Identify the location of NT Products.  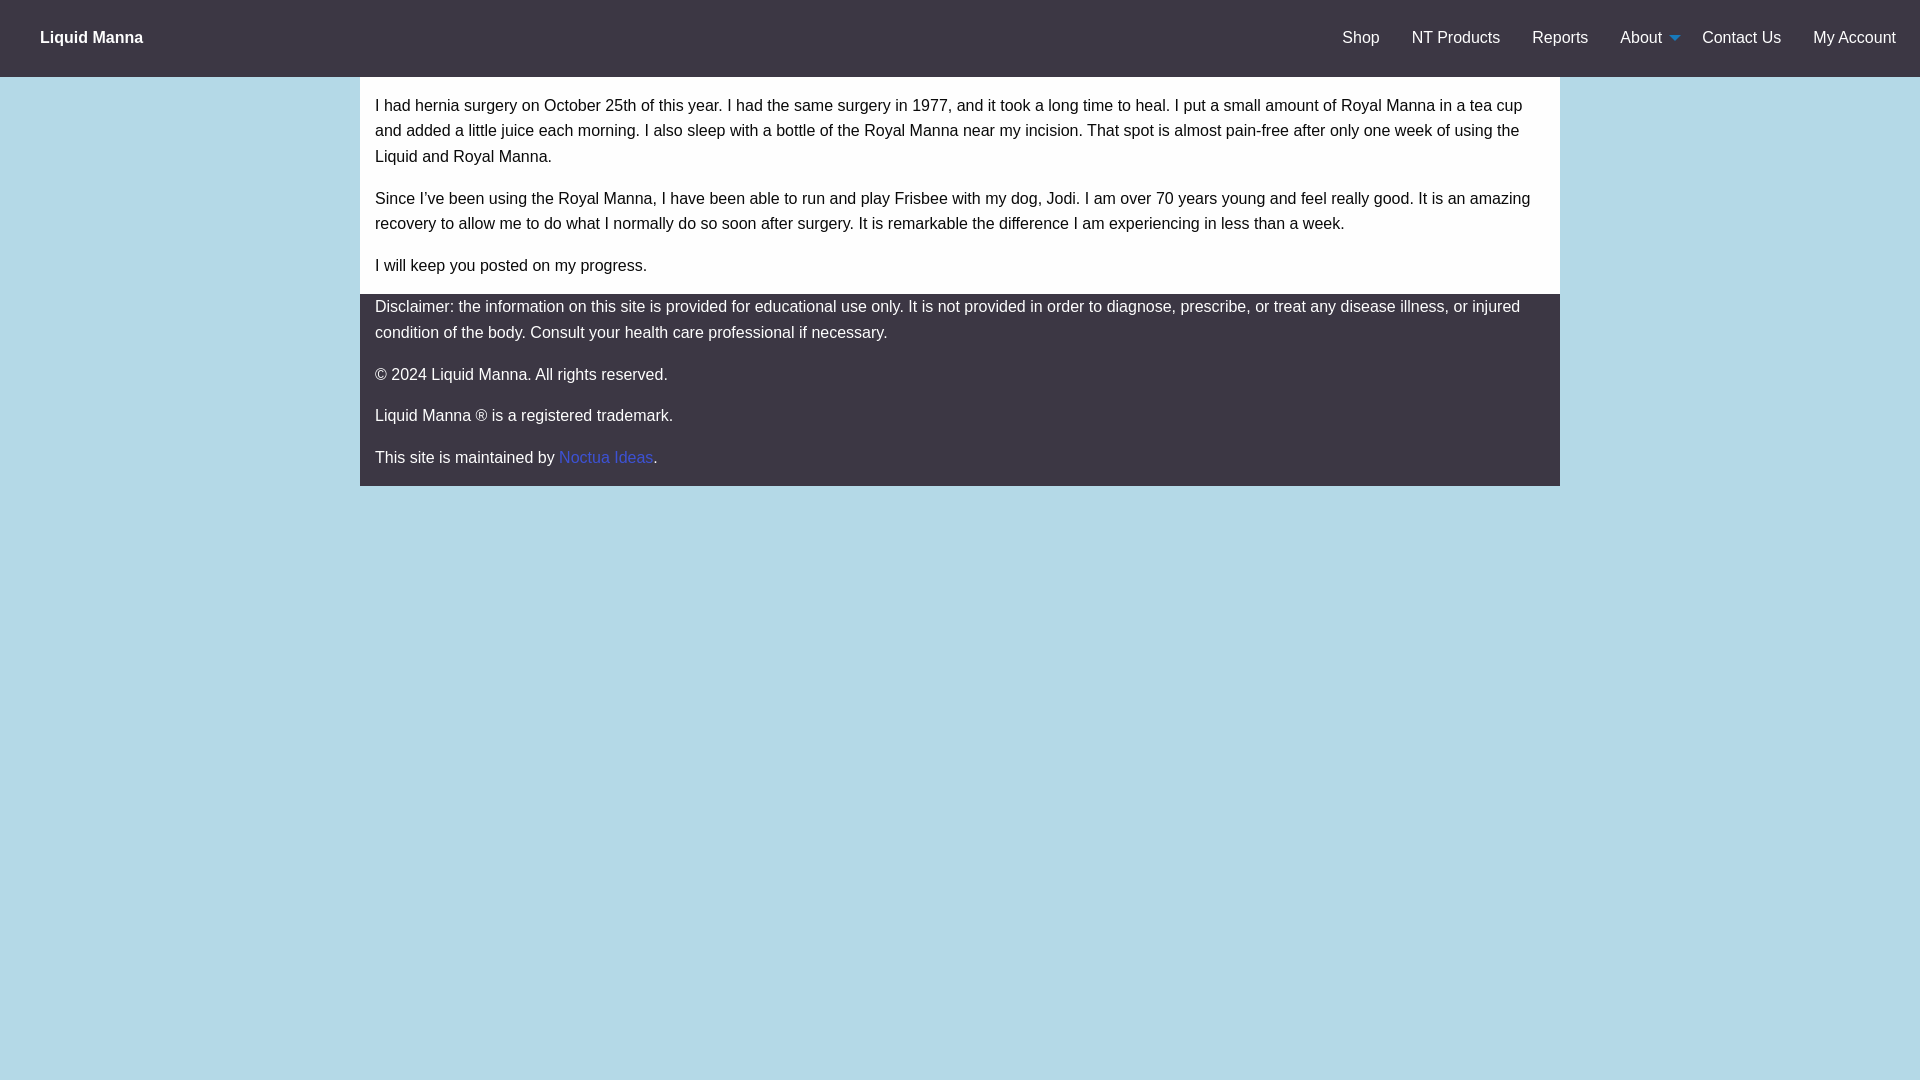
(1456, 38).